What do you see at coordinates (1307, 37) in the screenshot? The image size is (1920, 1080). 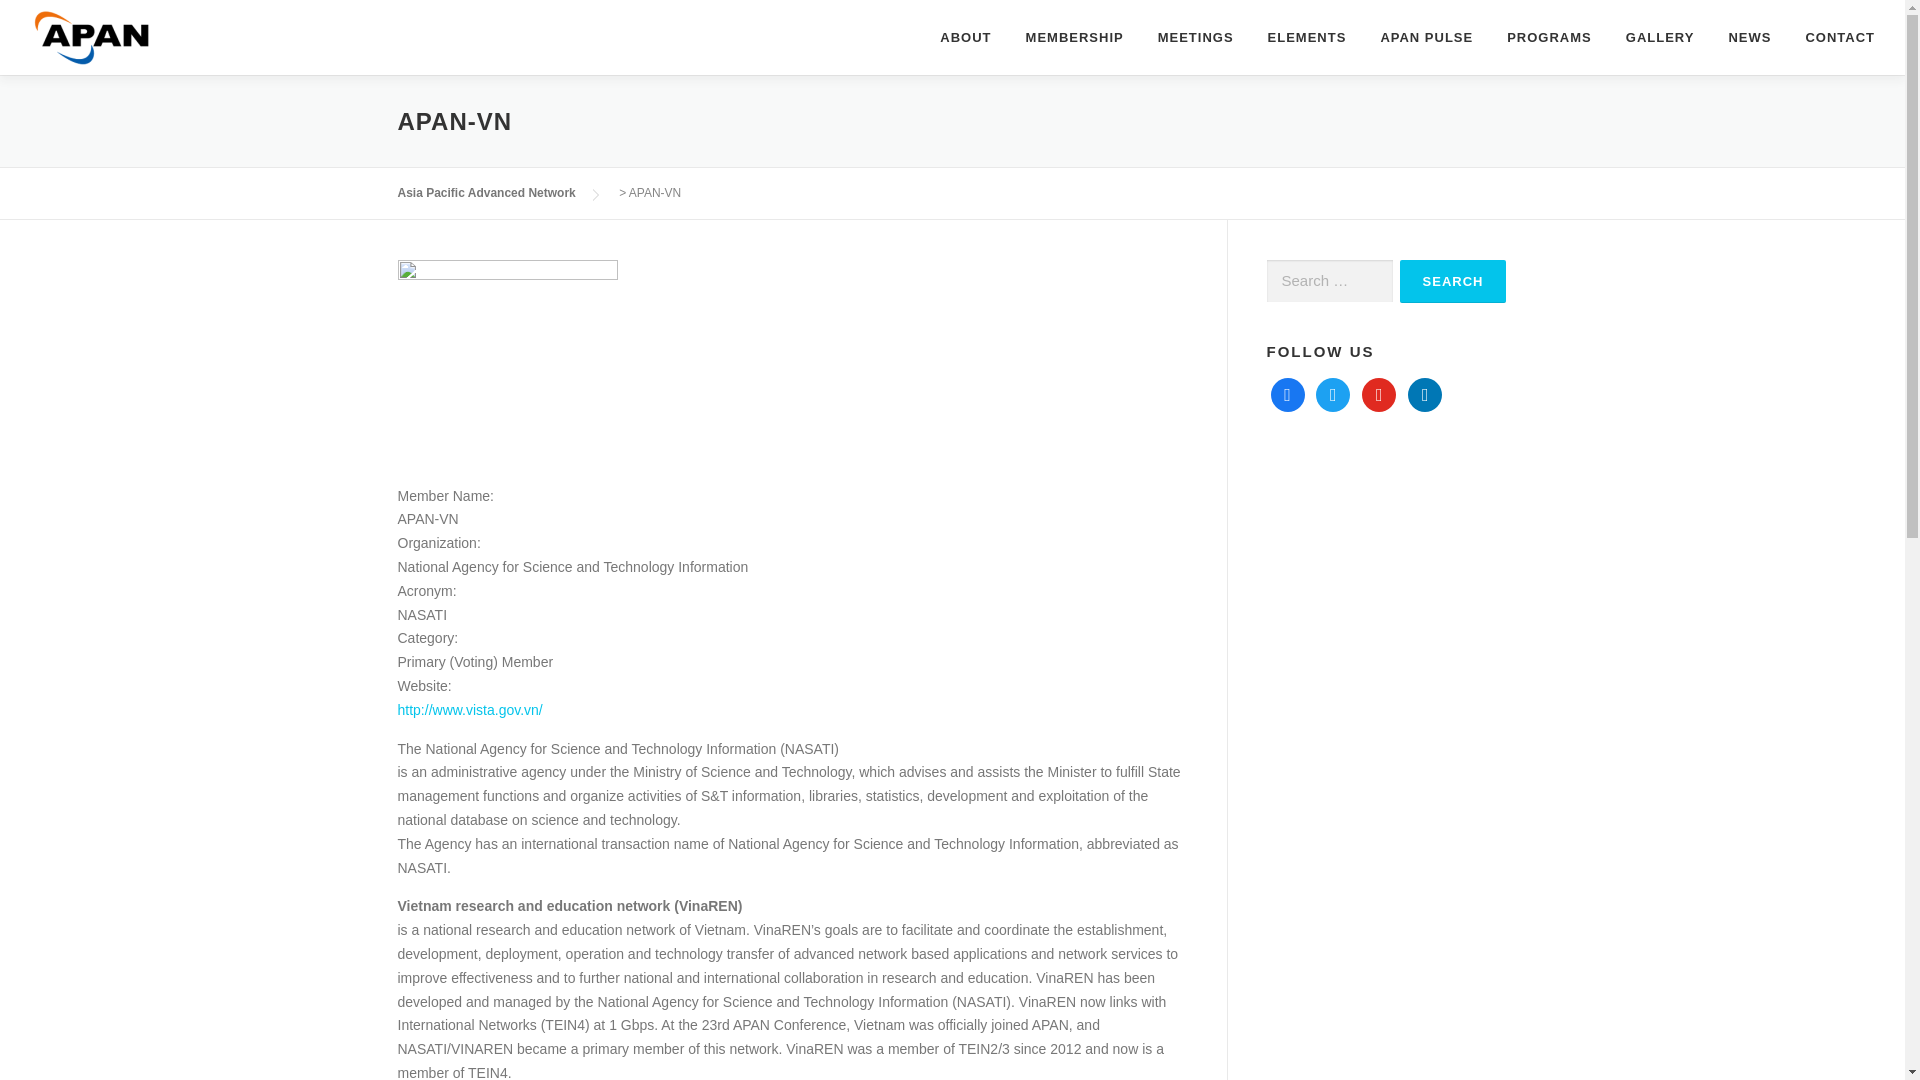 I see `ELEMENTS` at bounding box center [1307, 37].